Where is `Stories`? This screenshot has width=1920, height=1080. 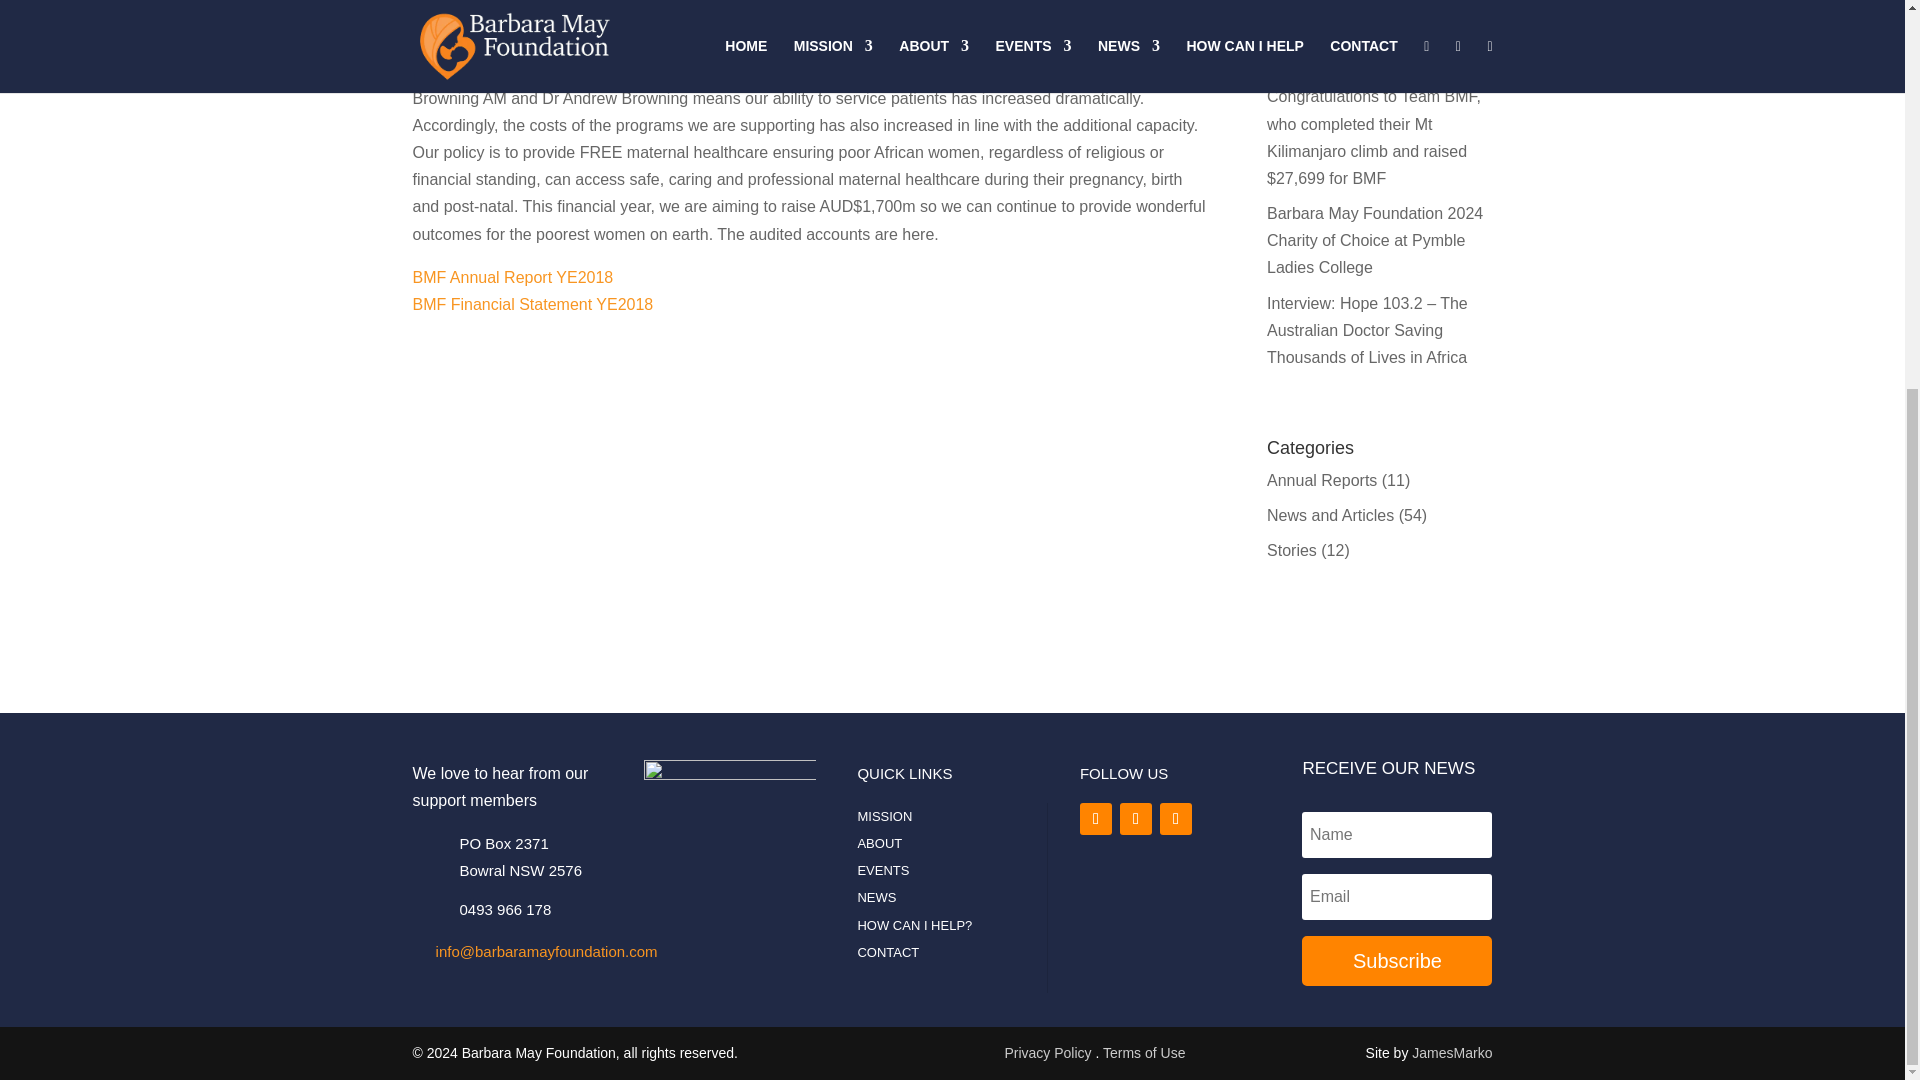
Stories is located at coordinates (1292, 550).